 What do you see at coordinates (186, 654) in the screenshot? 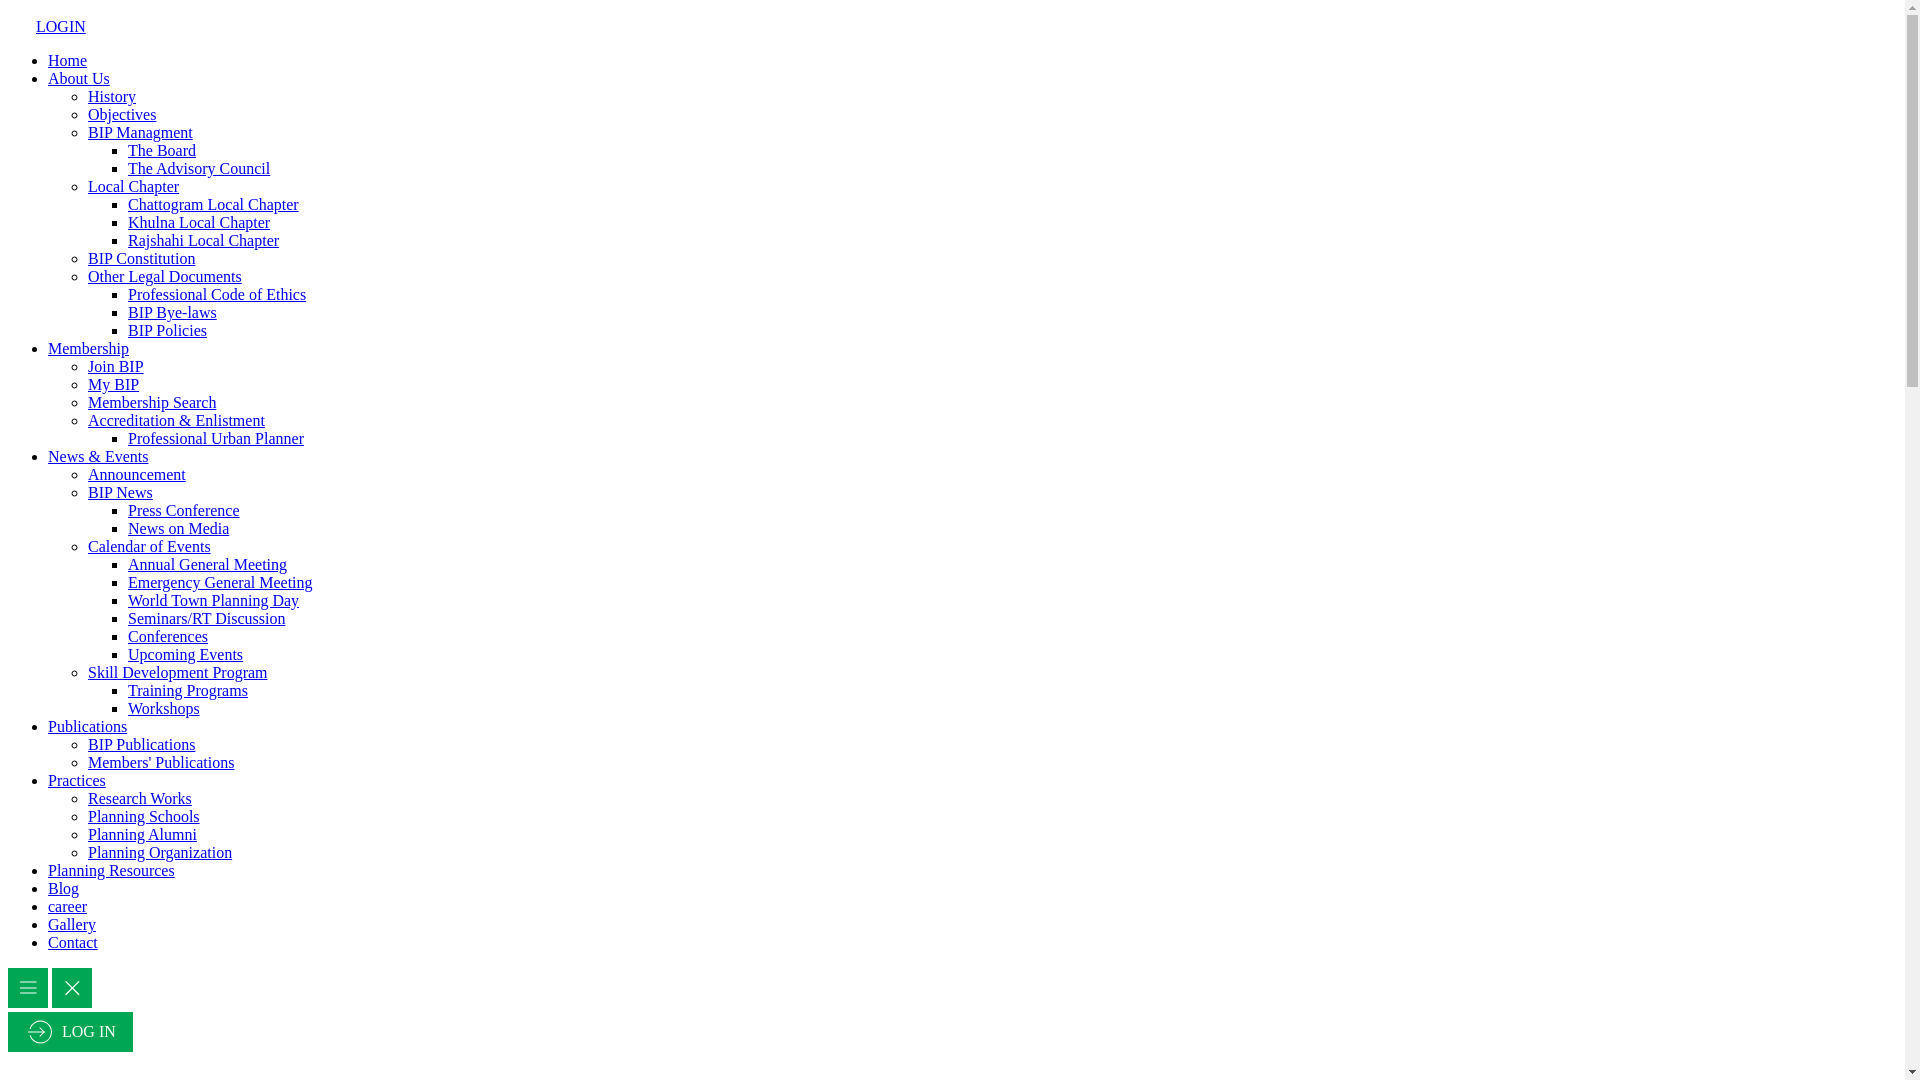
I see `Upcoming Events` at bounding box center [186, 654].